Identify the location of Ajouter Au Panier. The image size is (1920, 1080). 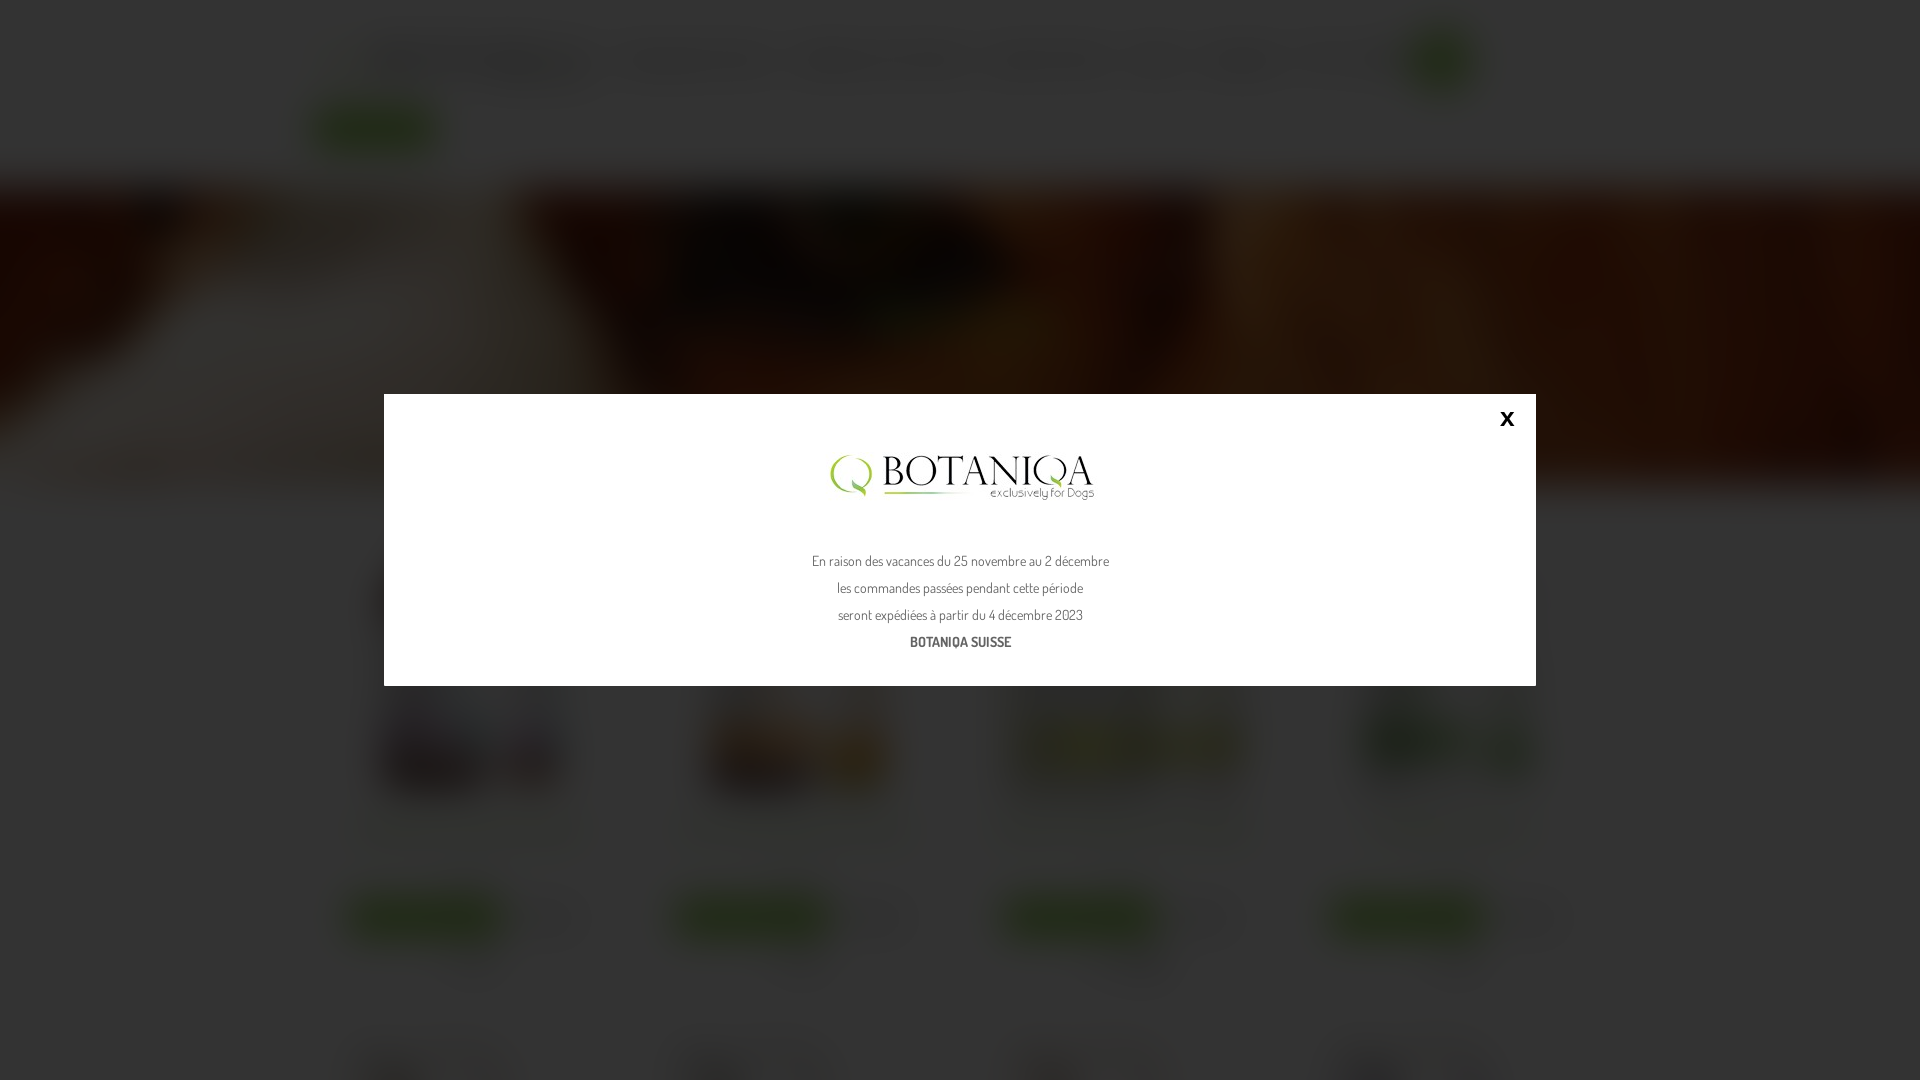
(425, 918).